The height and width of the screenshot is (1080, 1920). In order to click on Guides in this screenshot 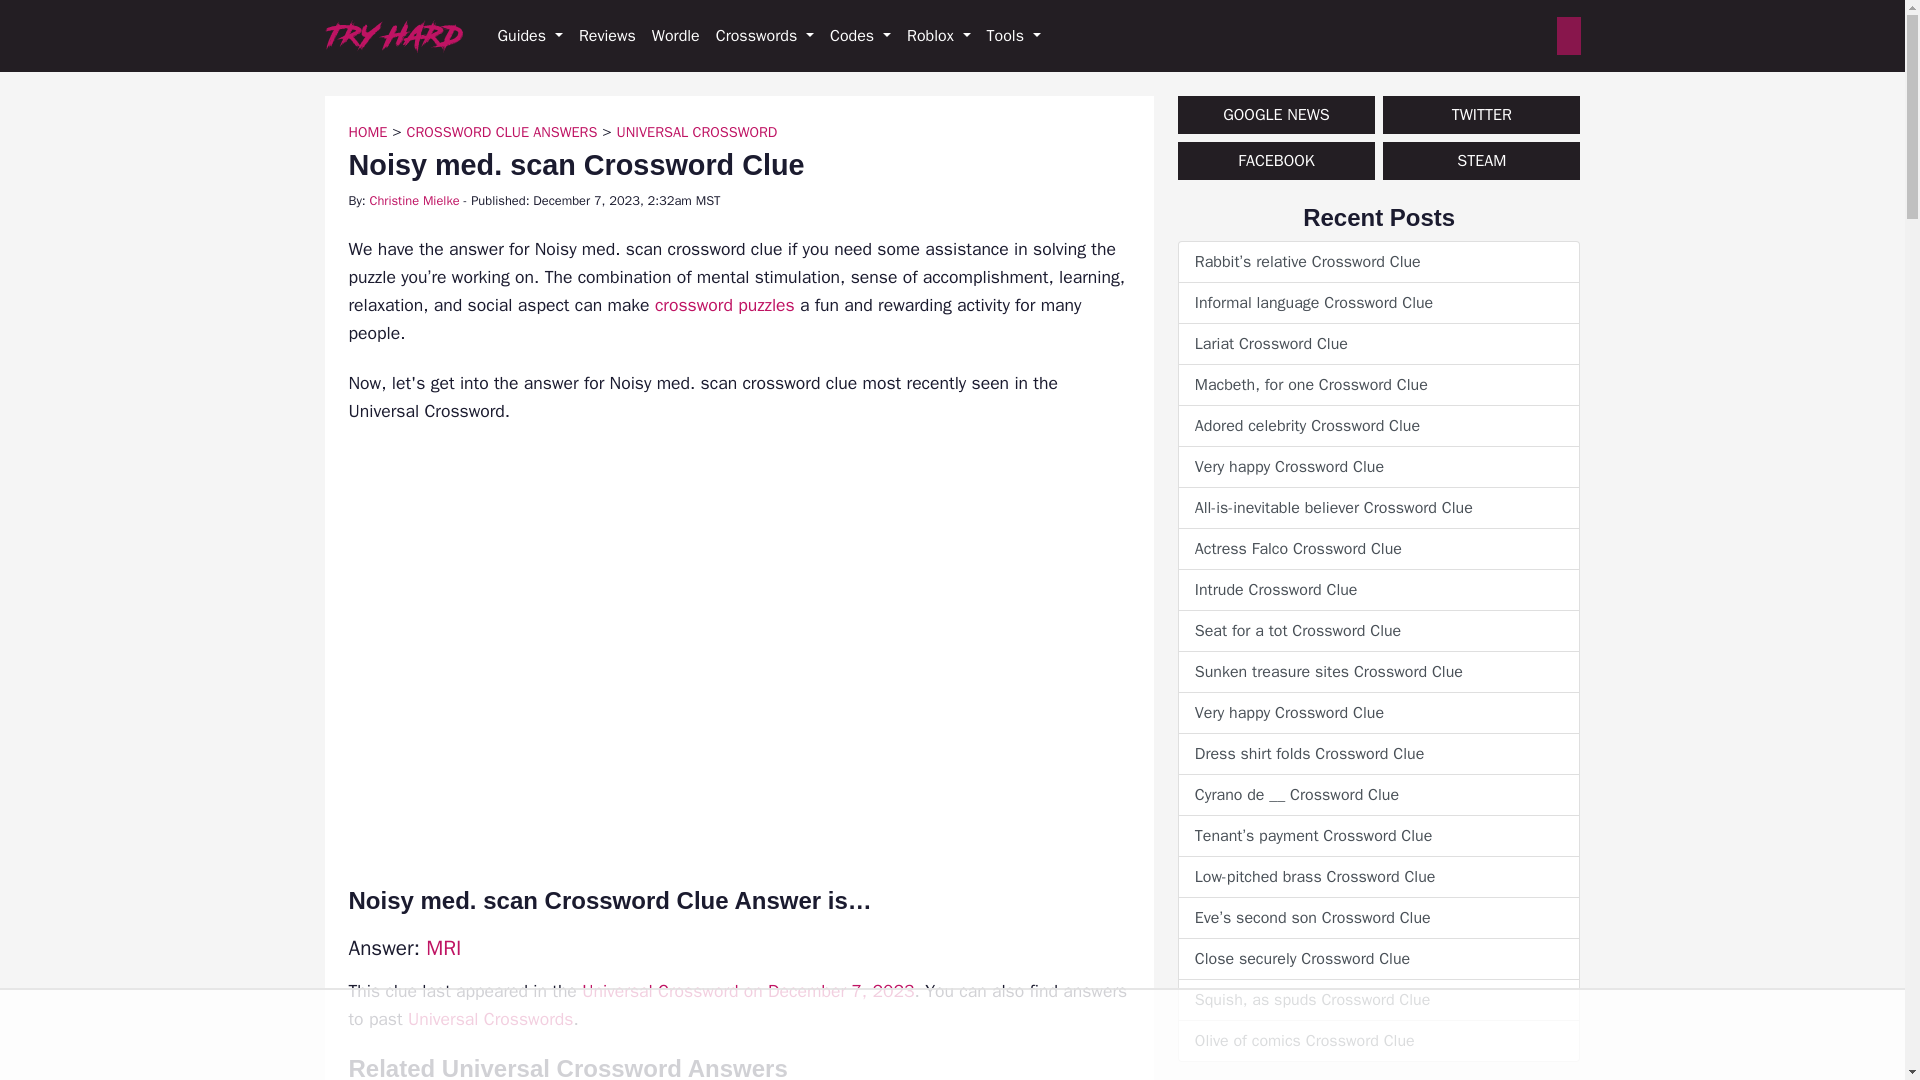, I will do `click(530, 36)`.